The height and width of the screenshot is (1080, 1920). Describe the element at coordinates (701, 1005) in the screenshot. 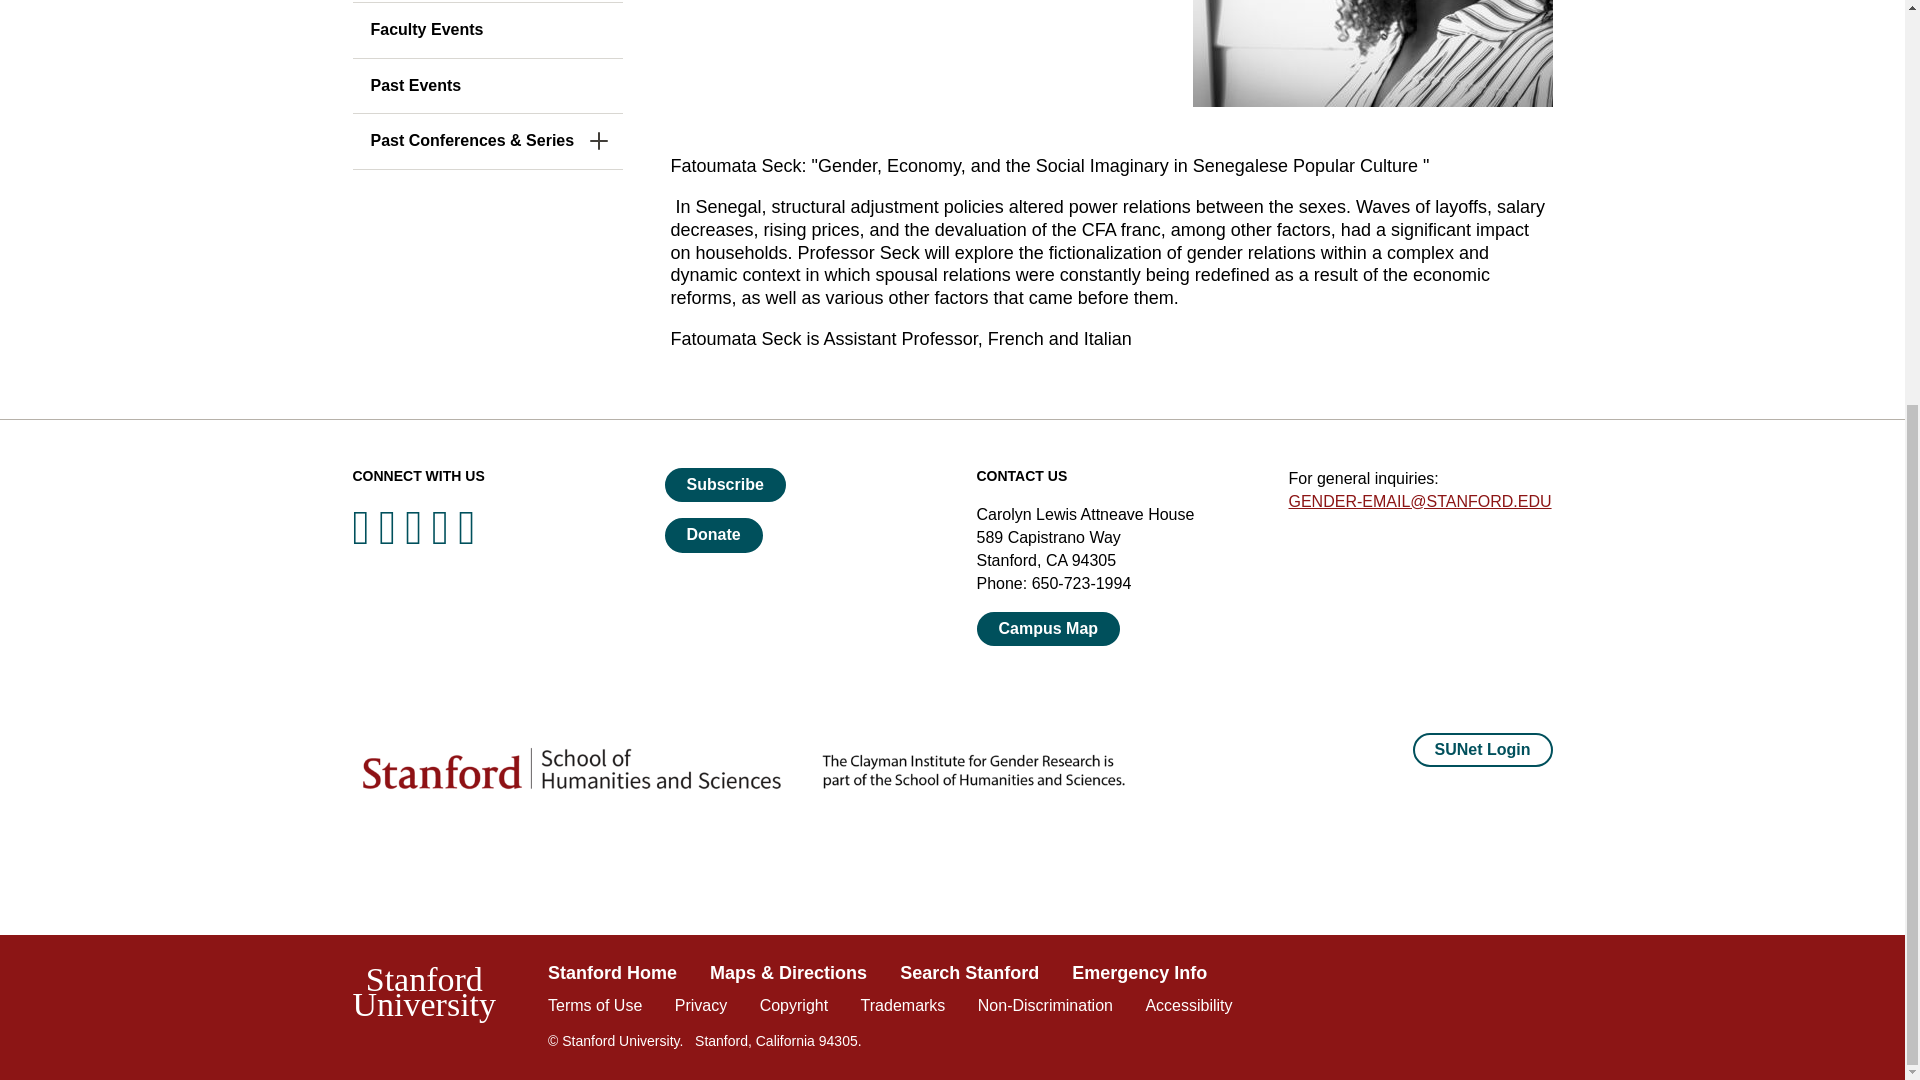

I see `Privacy and cookie policy` at that location.